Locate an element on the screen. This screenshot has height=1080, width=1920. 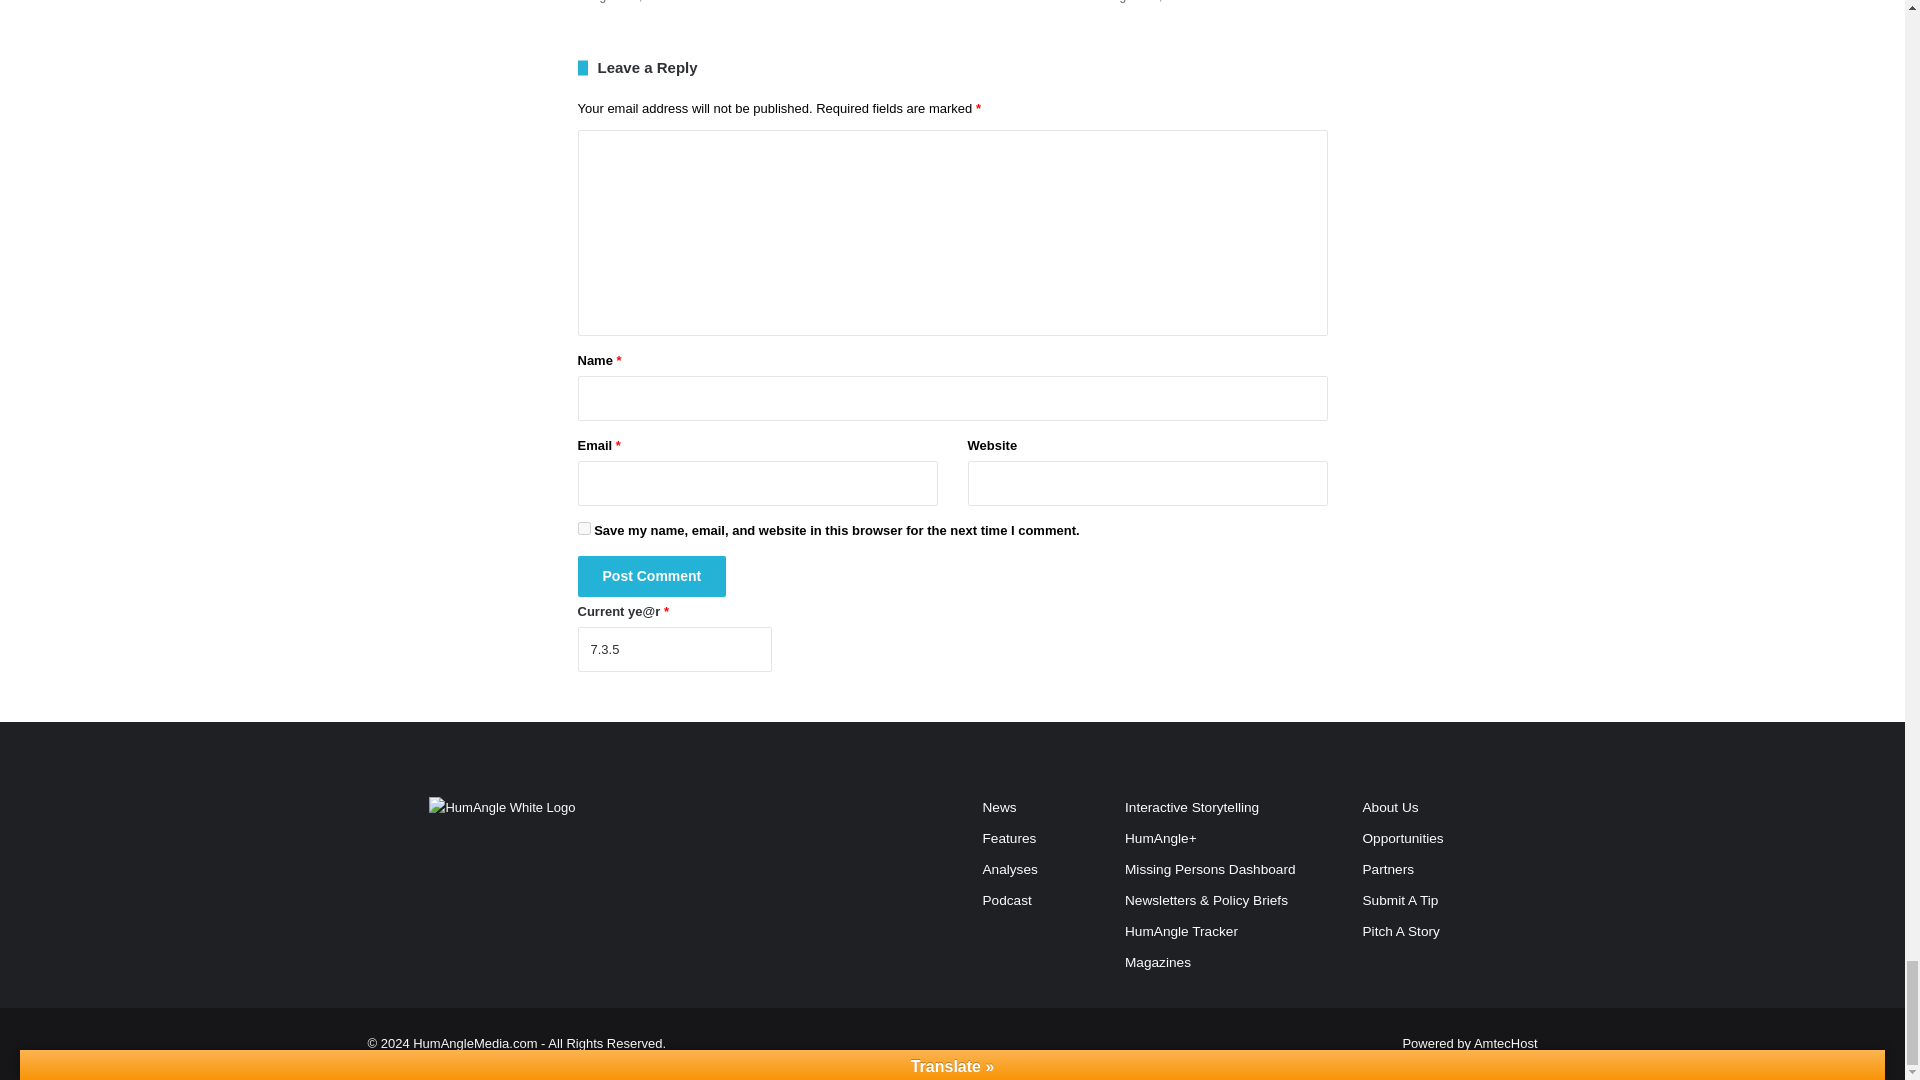
yes is located at coordinates (584, 528).